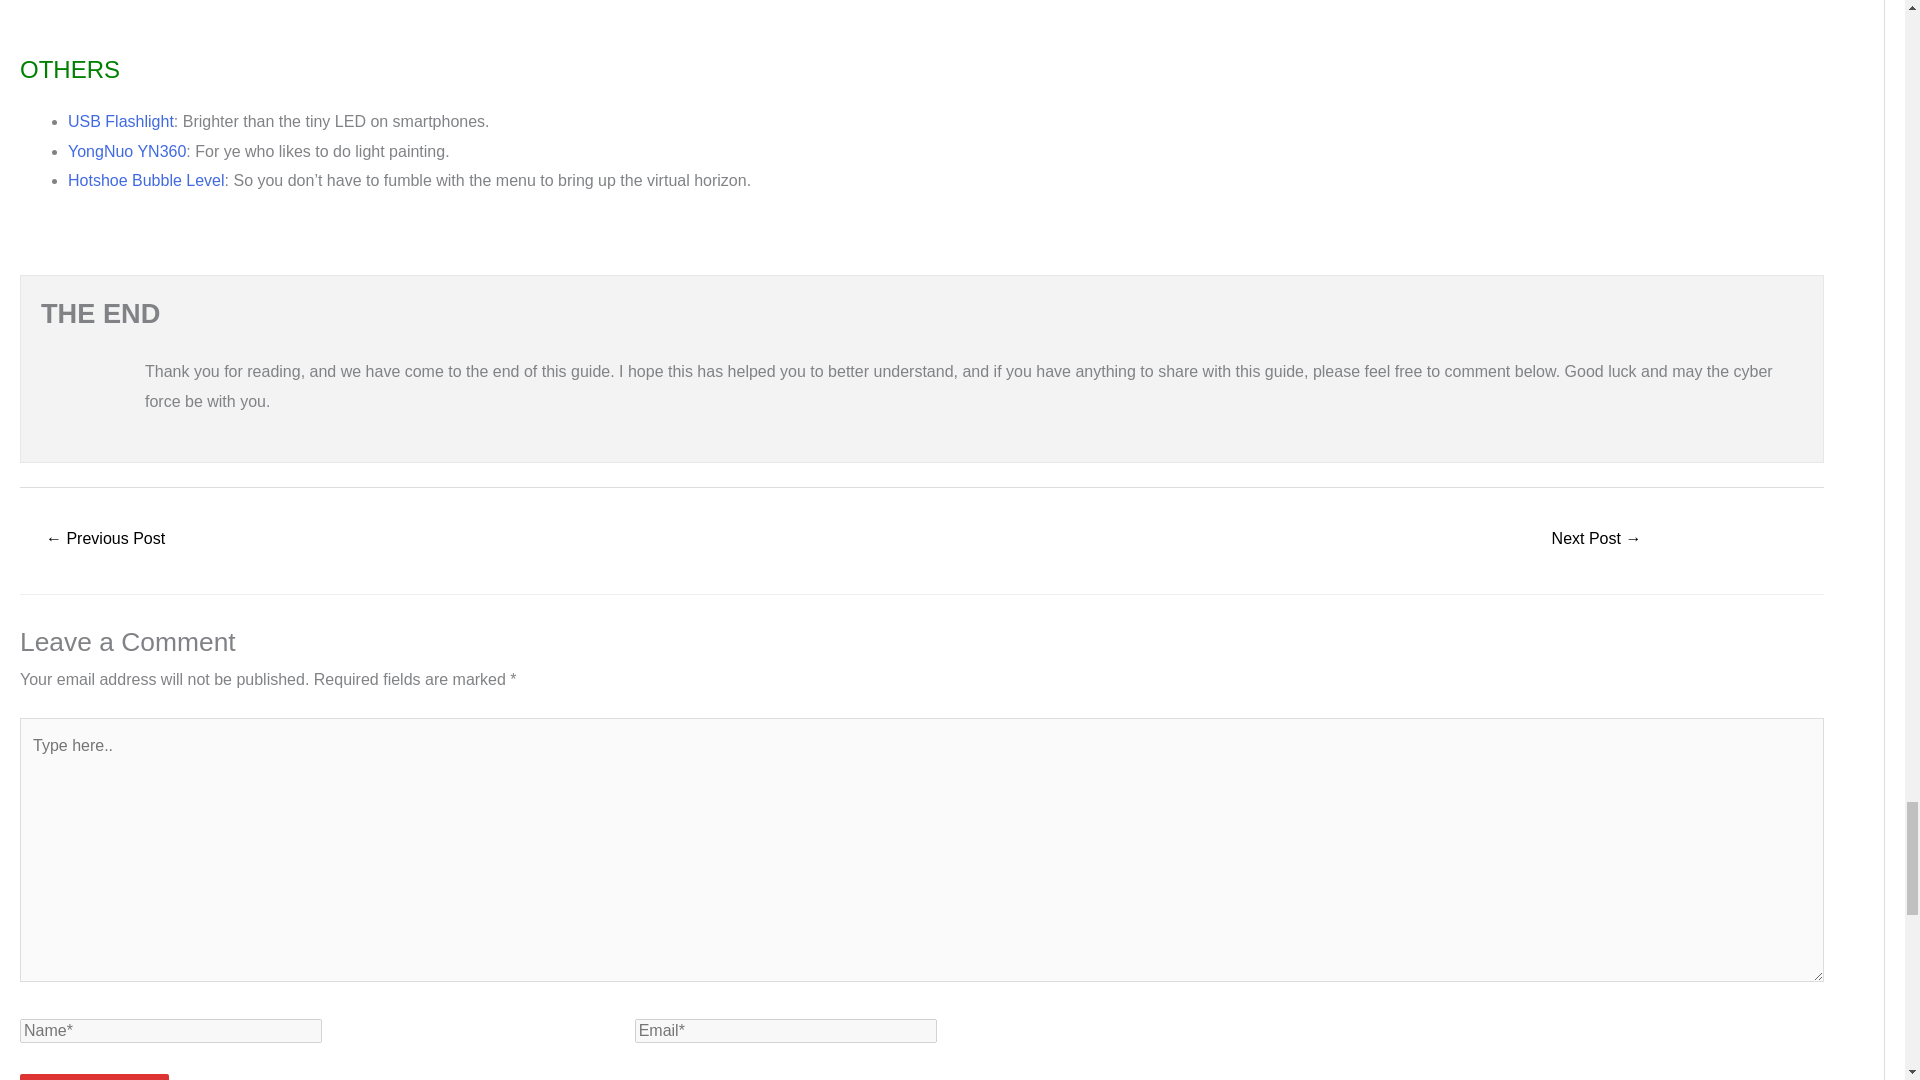 Image resolution: width=1920 pixels, height=1080 pixels. Describe the element at coordinates (104, 540) in the screenshot. I see `How To Send Anonymous Email - Without Being Traced!` at that location.